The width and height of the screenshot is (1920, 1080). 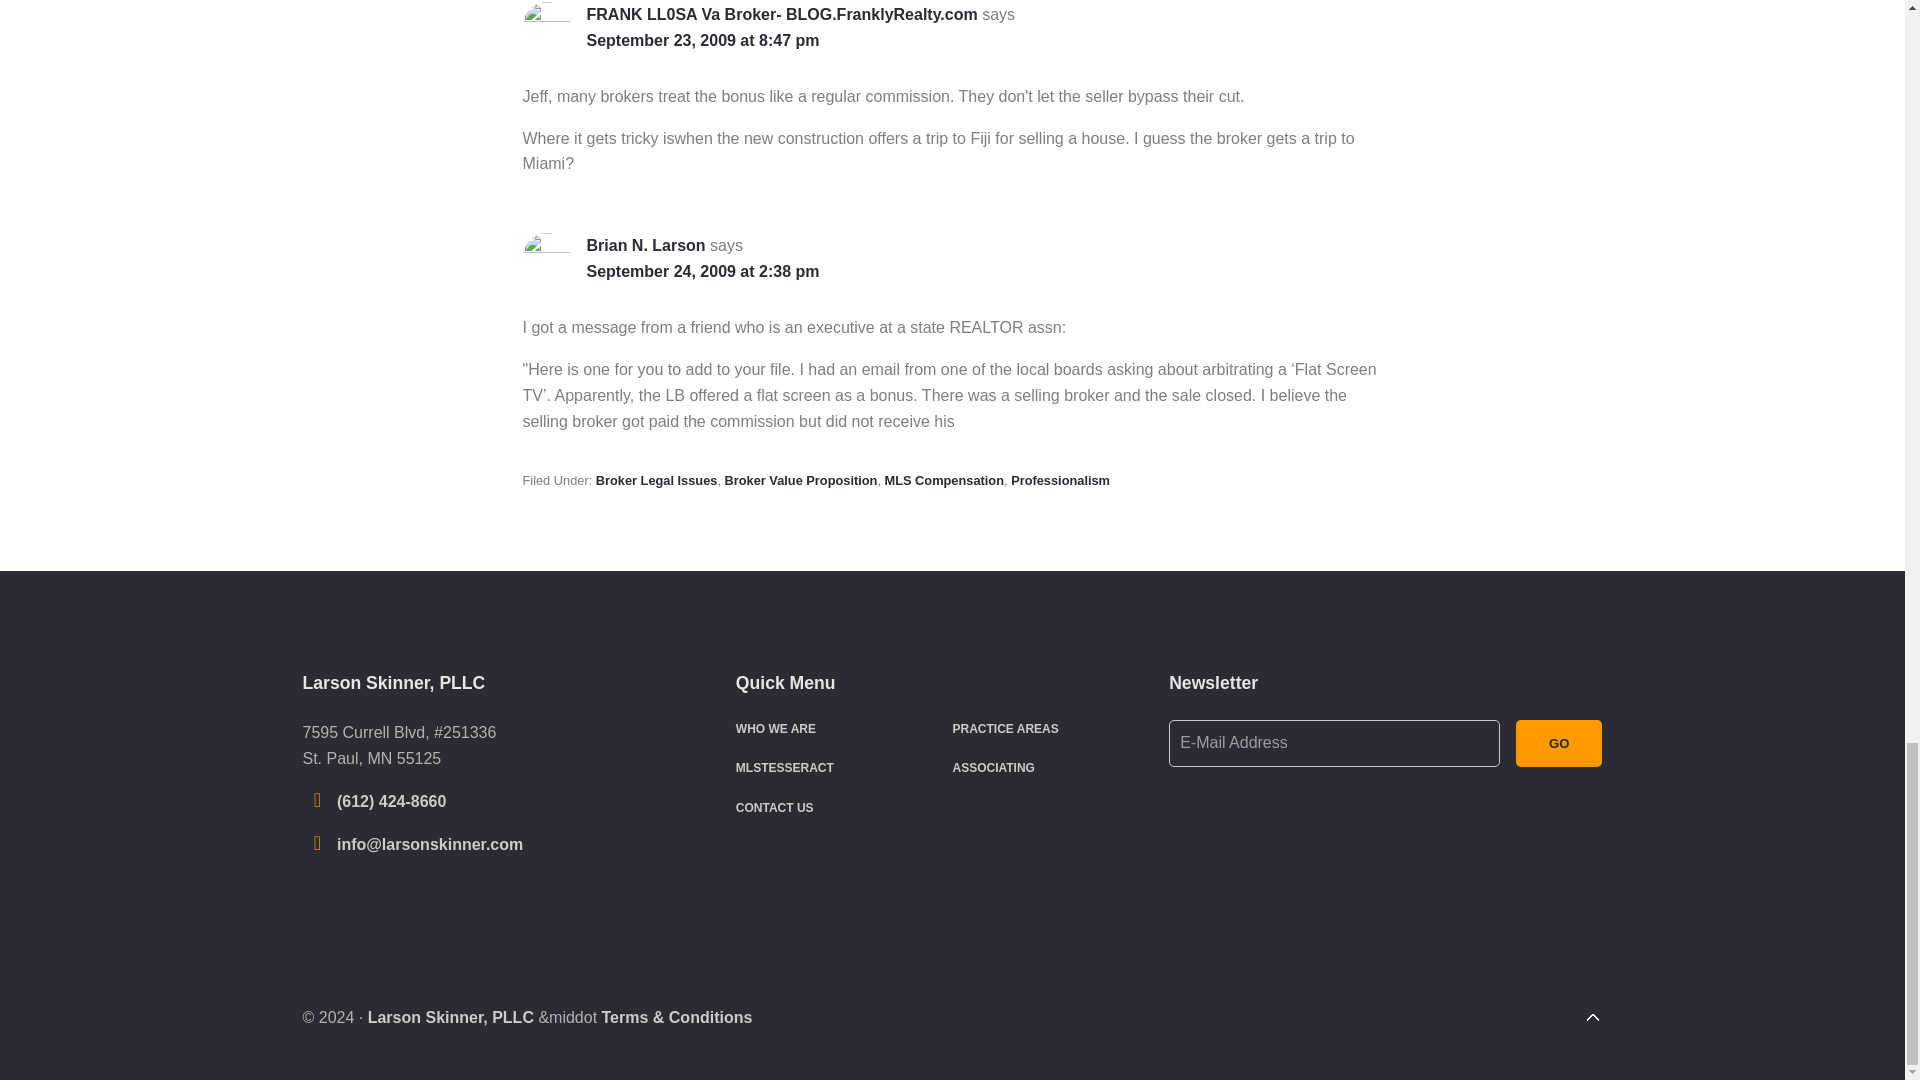 I want to click on MLSTESSERACT, so click(x=784, y=768).